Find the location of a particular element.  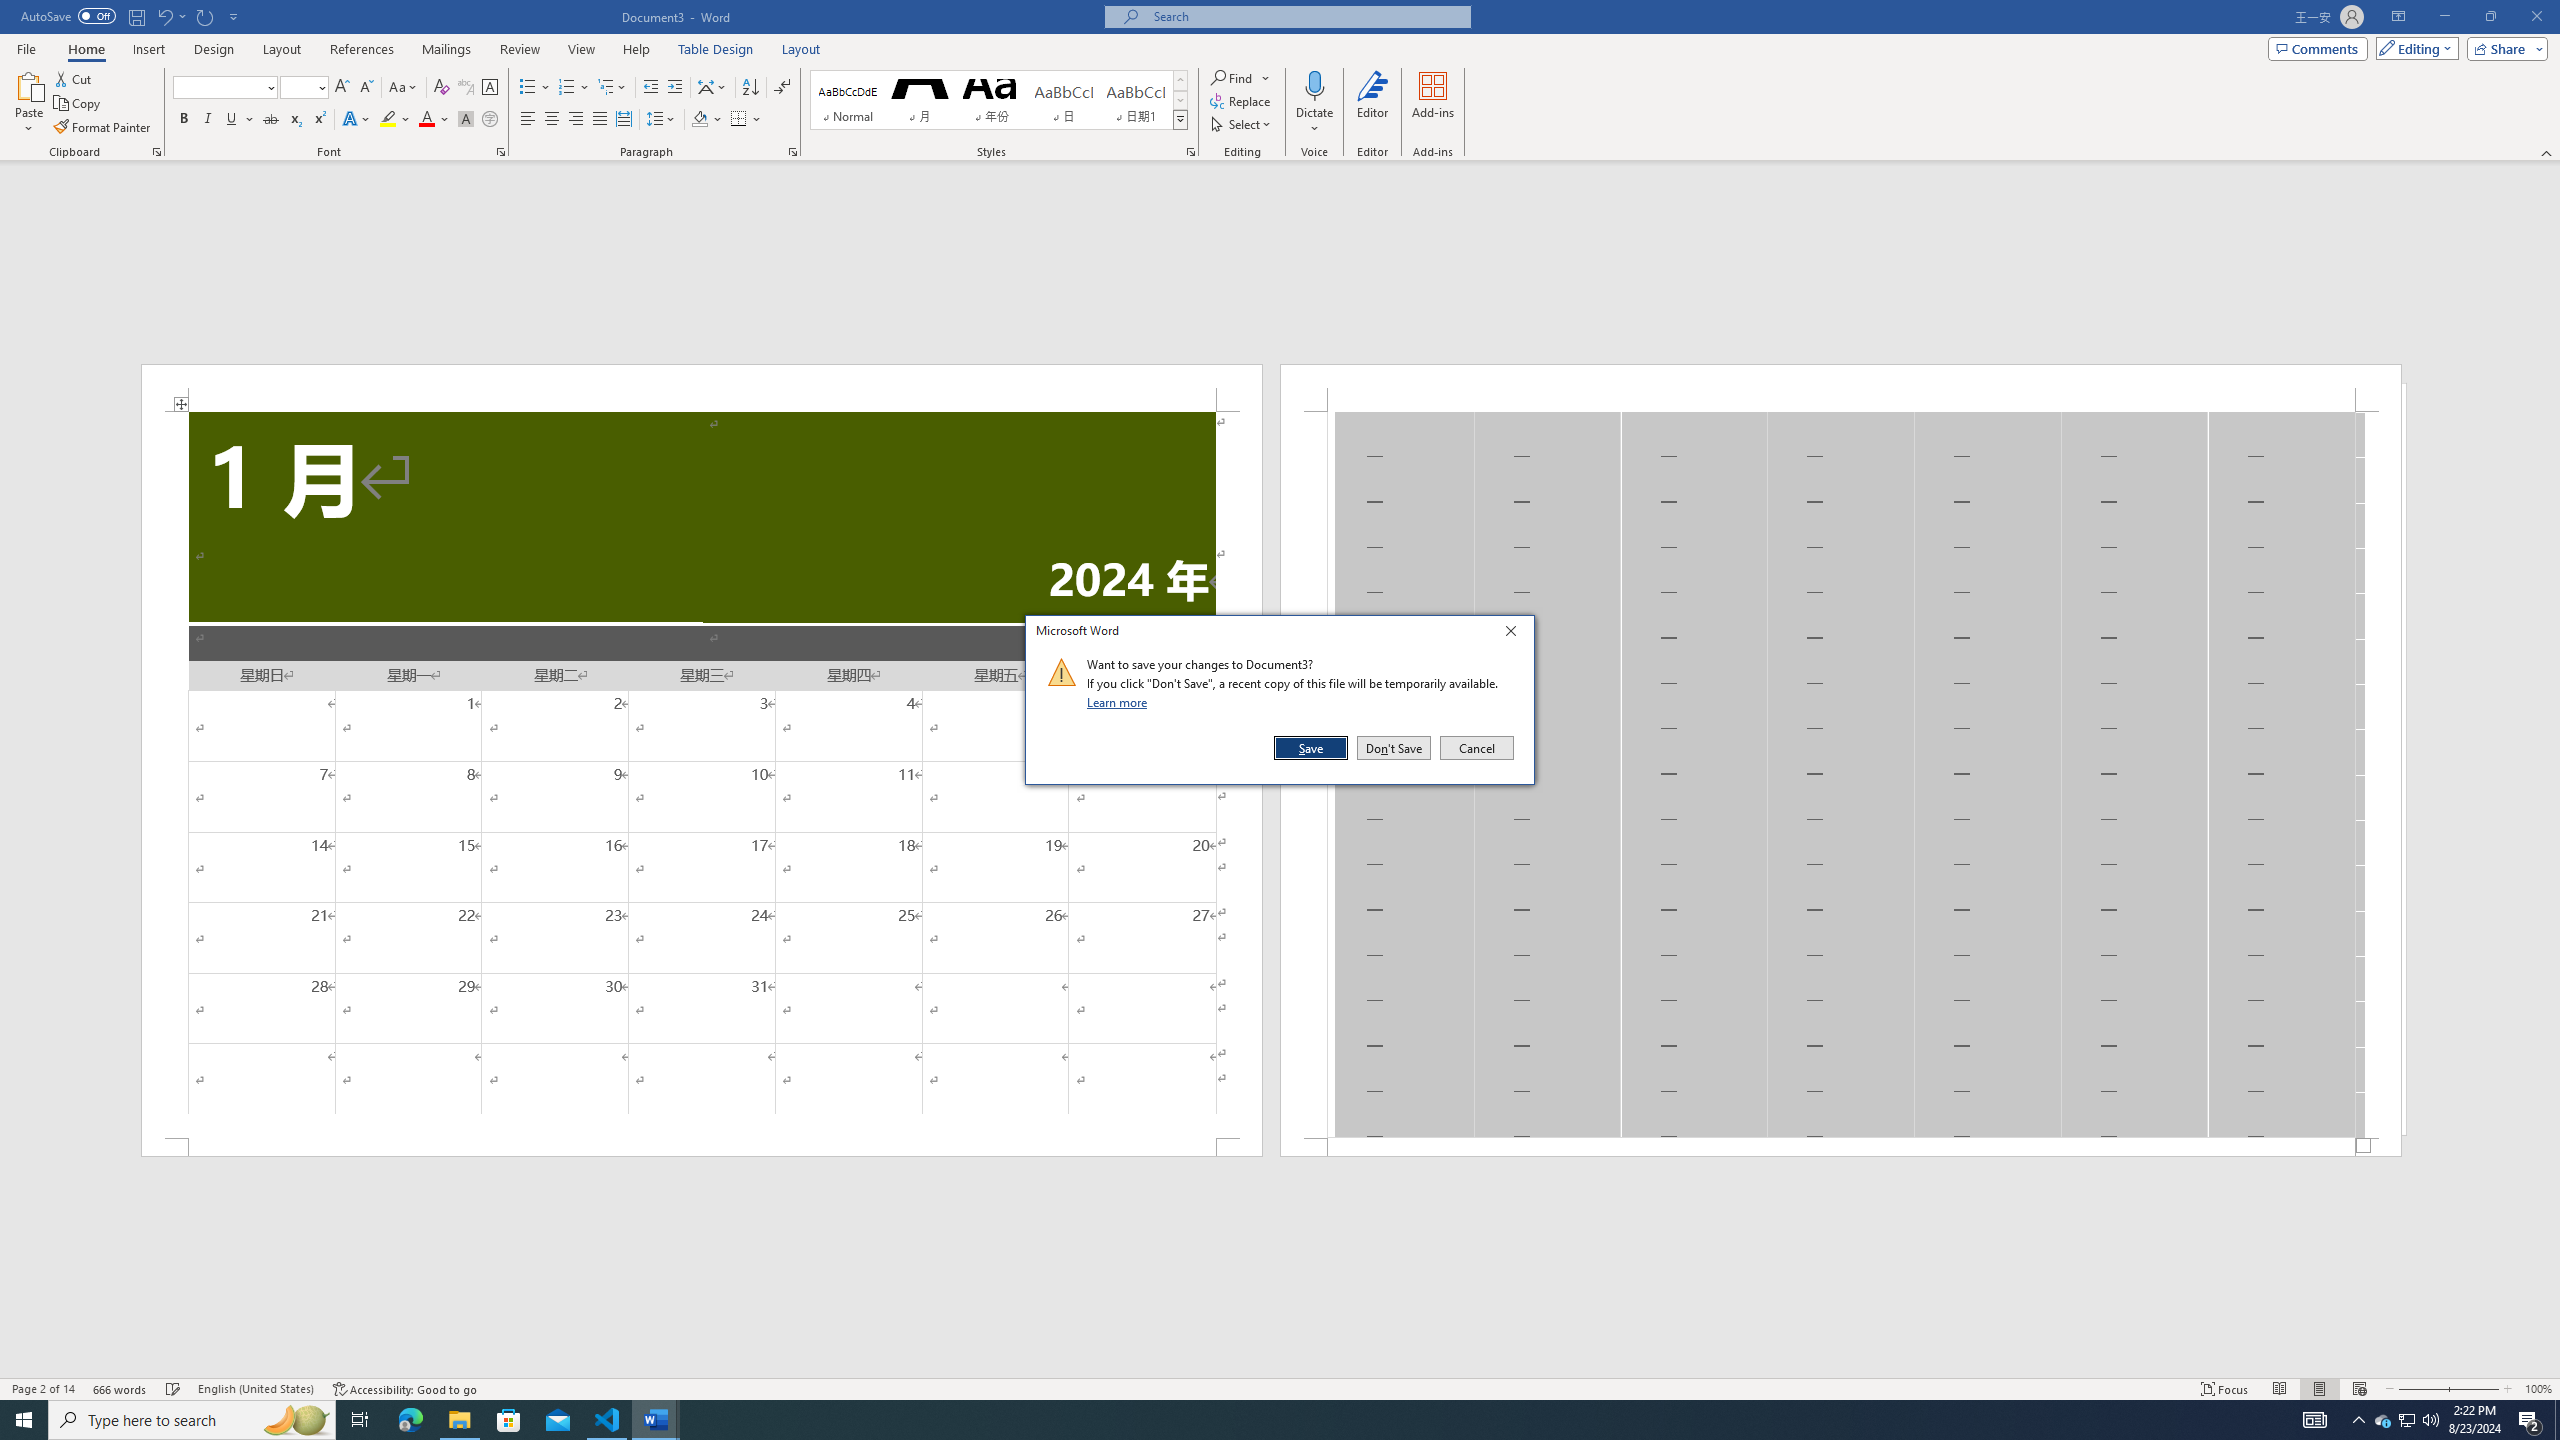

Strikethrough is located at coordinates (271, 120).